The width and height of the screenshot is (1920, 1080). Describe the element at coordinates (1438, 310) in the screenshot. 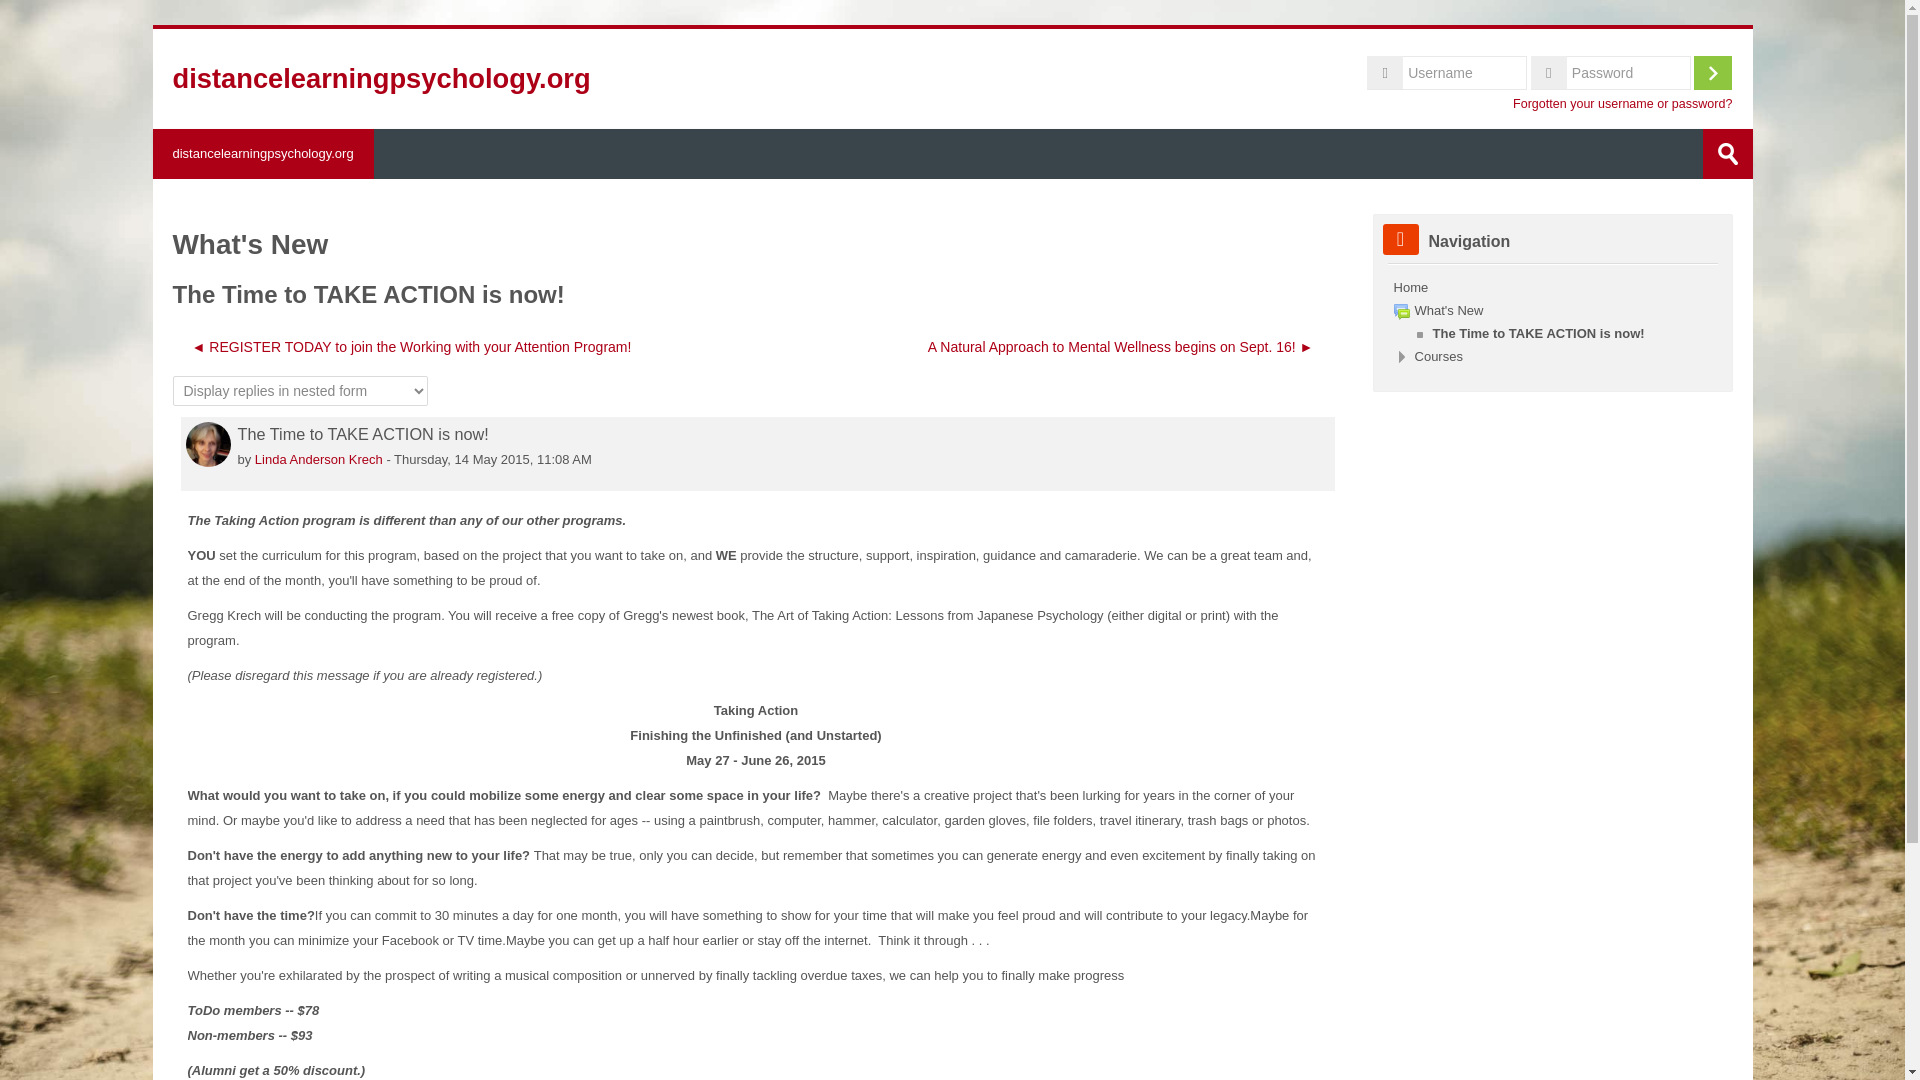

I see `Forum` at that location.